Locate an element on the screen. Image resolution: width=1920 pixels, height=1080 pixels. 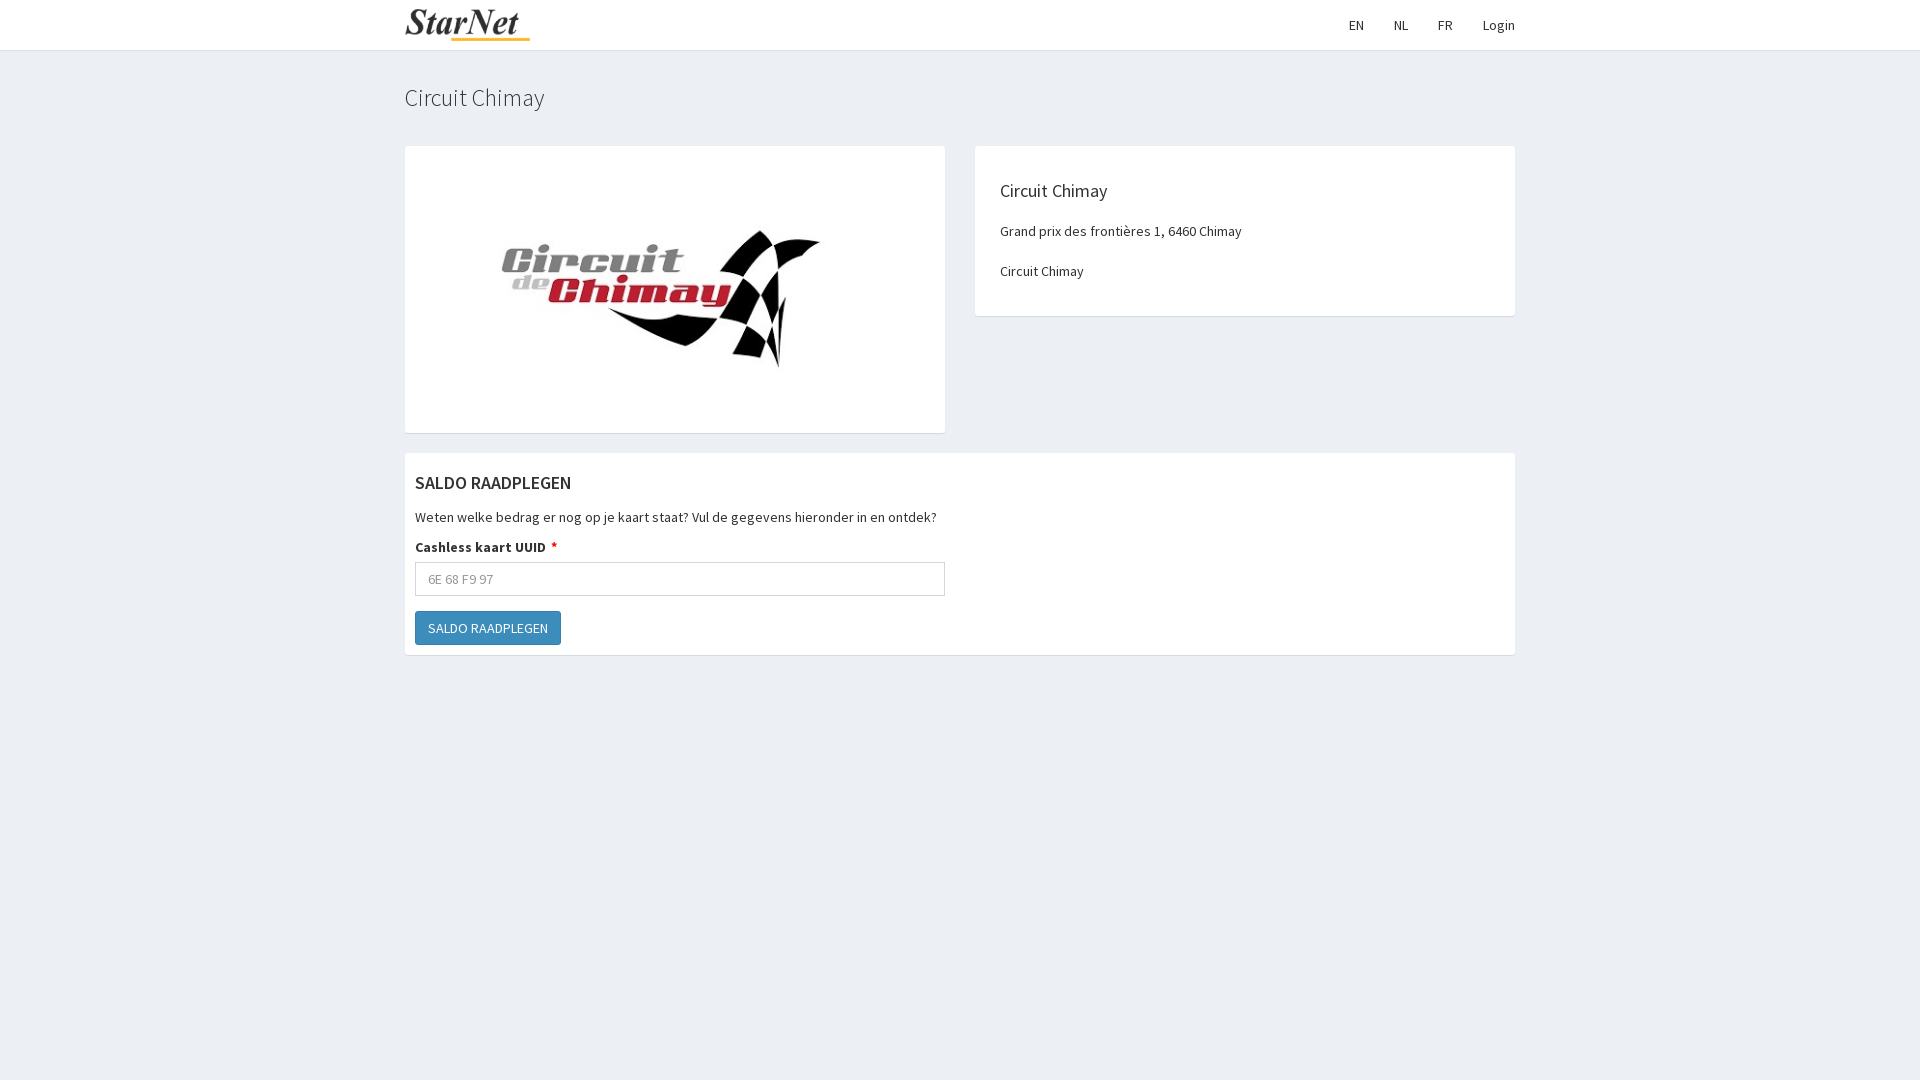
FR is located at coordinates (1446, 25).